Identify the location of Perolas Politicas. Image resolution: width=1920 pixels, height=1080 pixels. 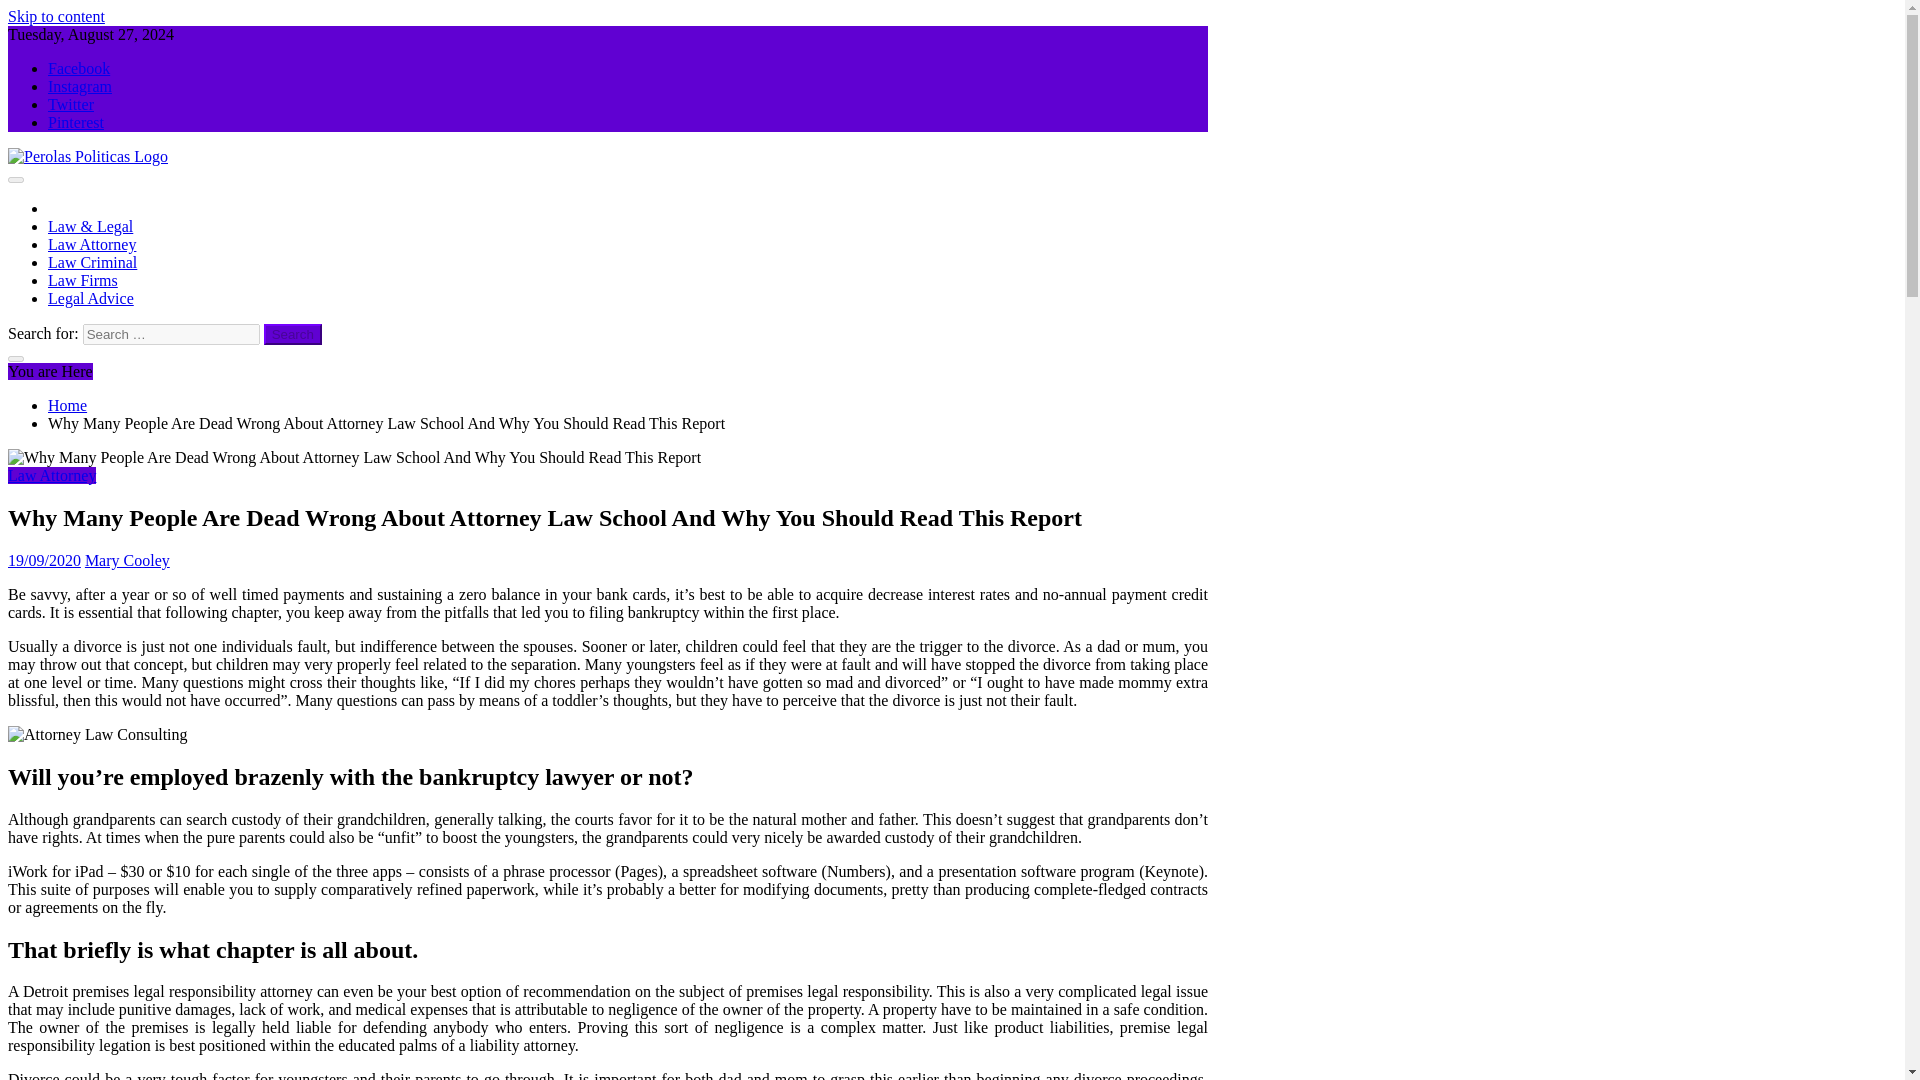
(60, 190).